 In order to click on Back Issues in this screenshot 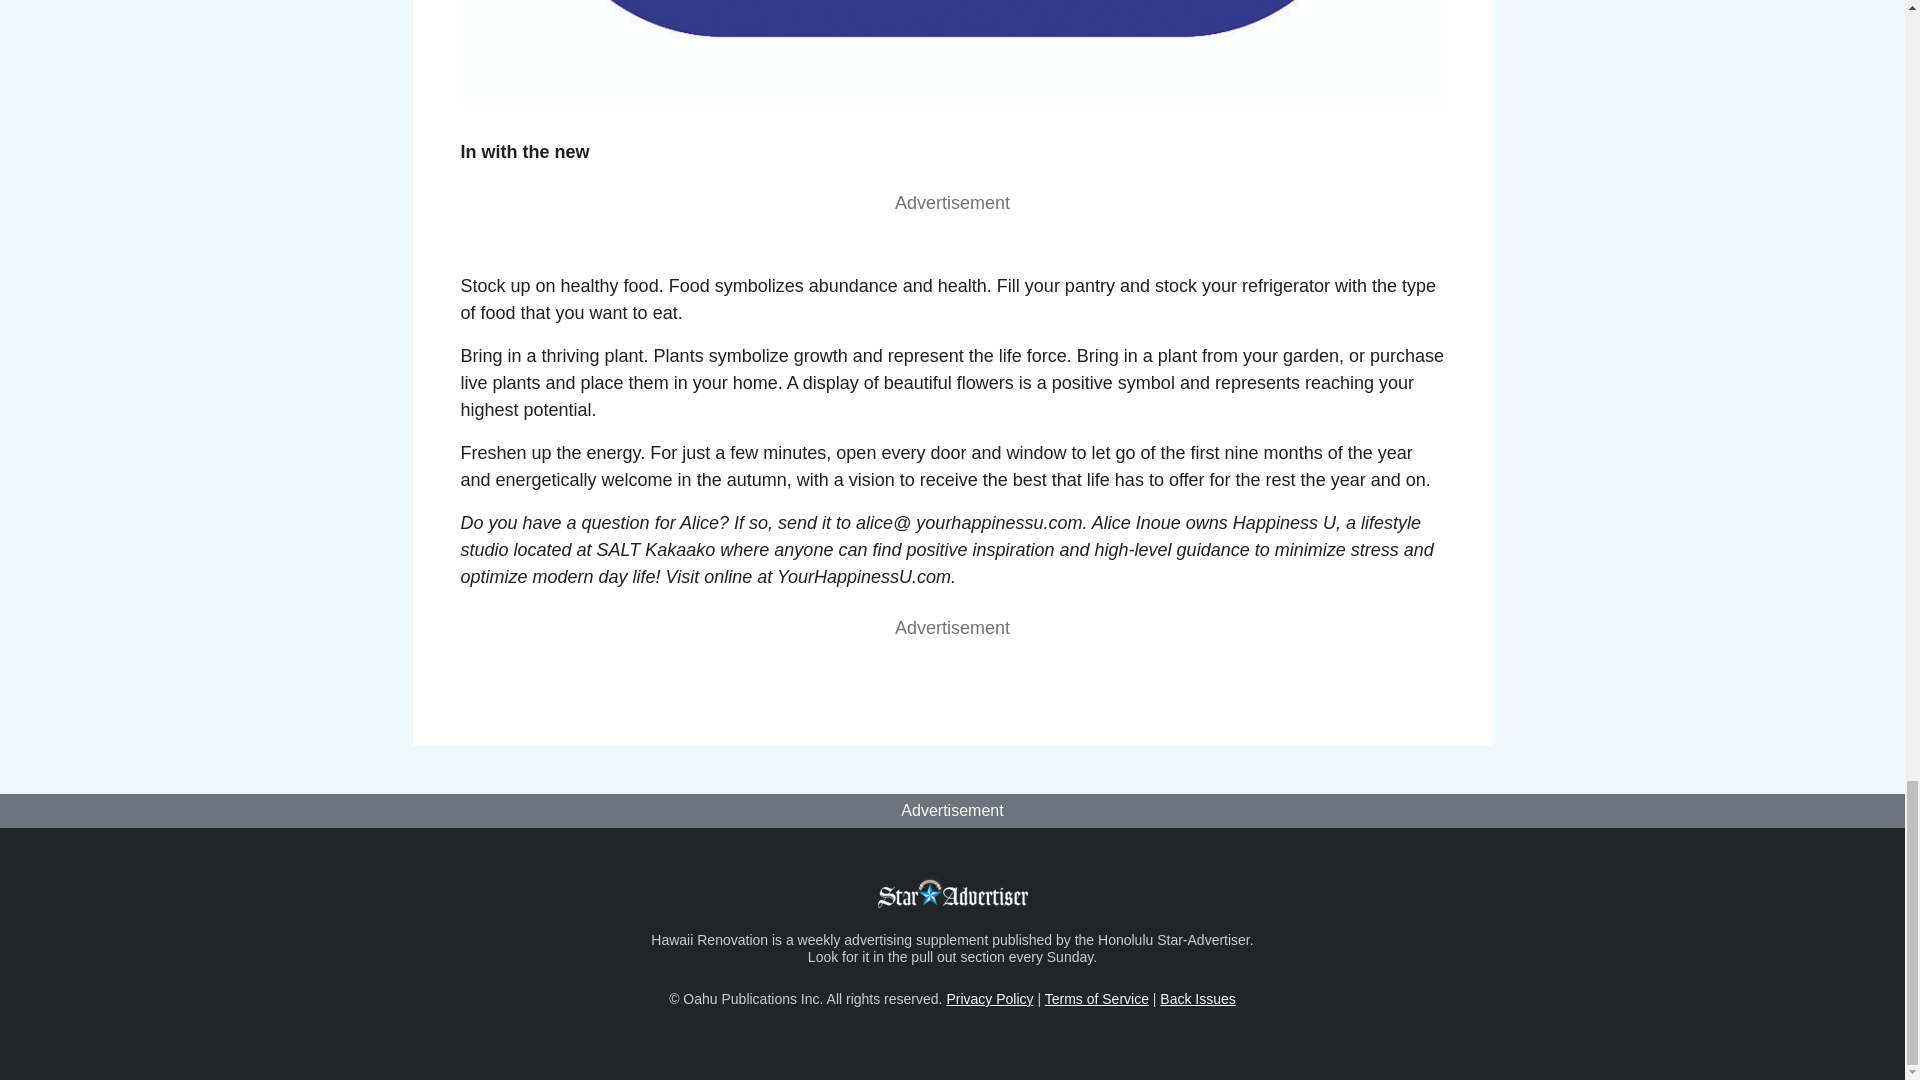, I will do `click(1196, 998)`.